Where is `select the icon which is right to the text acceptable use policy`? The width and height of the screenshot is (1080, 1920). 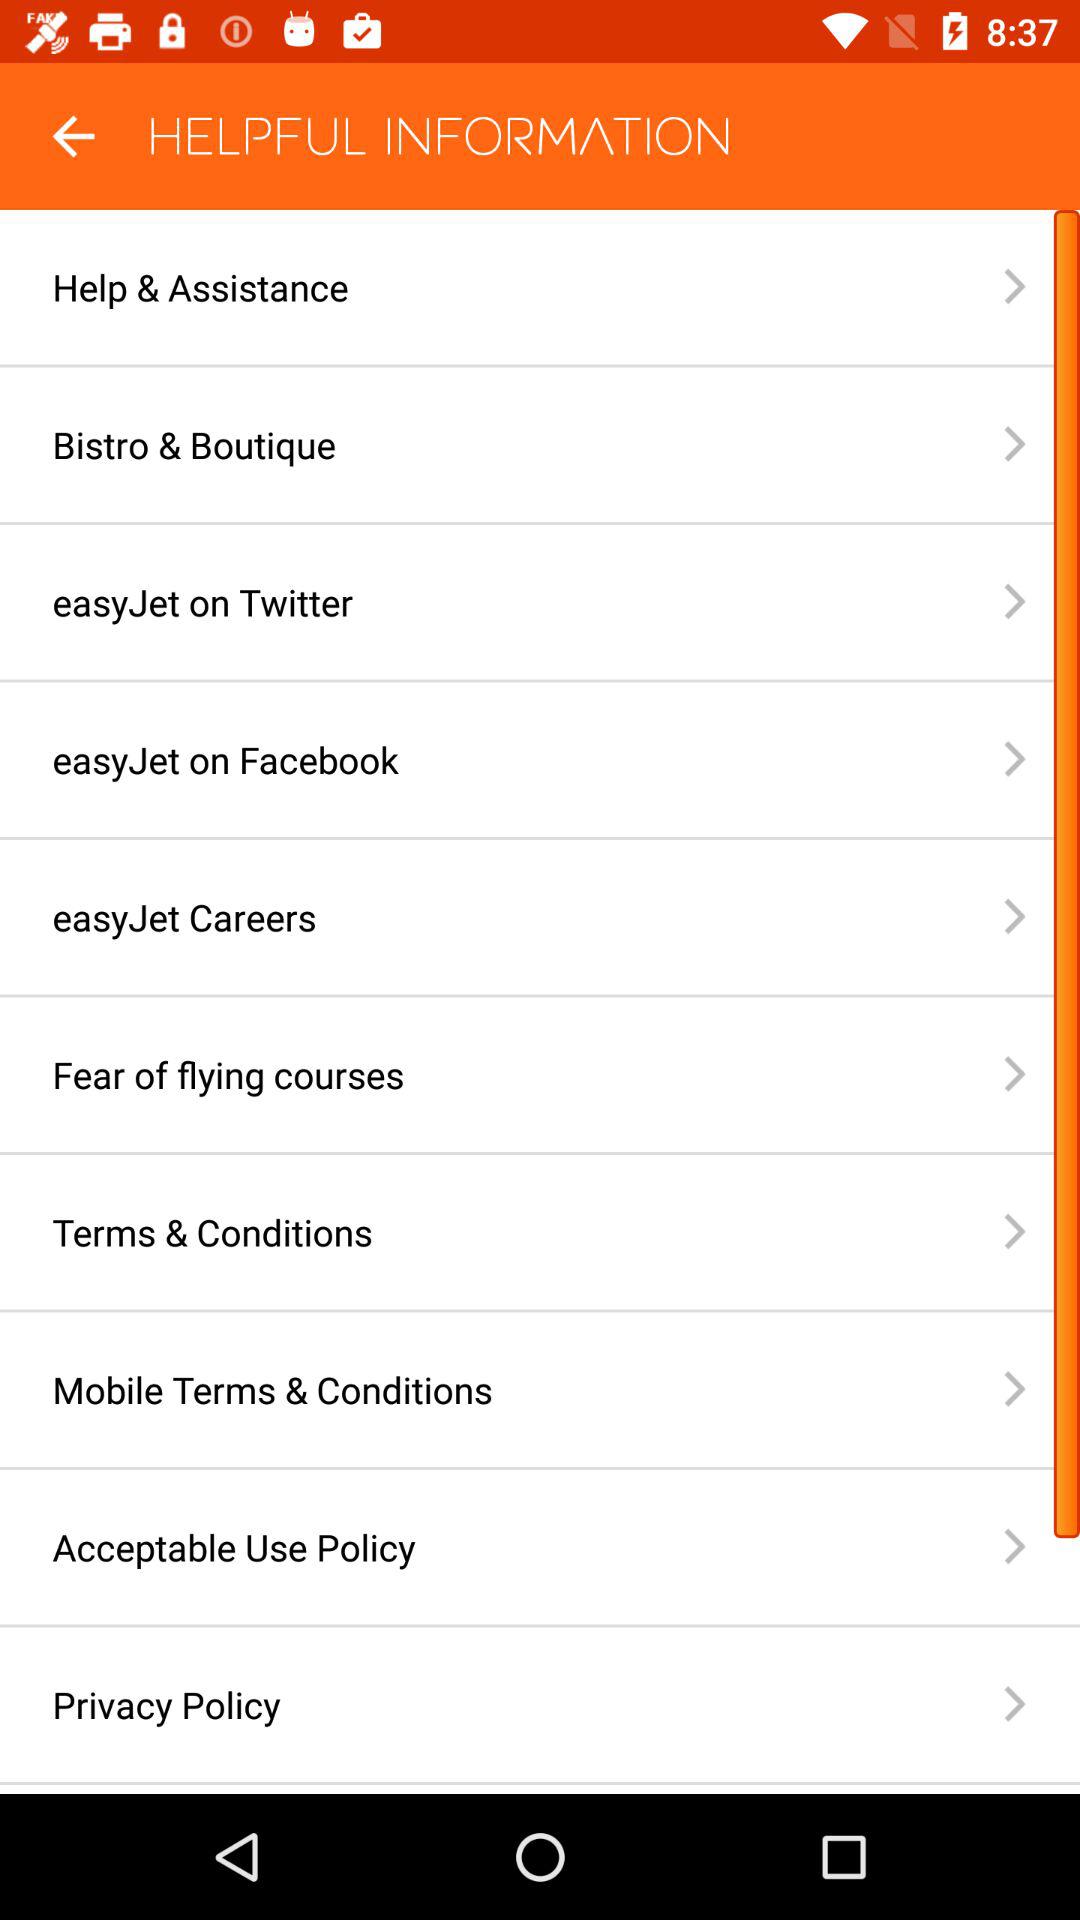 select the icon which is right to the text acceptable use policy is located at coordinates (1042, 1546).